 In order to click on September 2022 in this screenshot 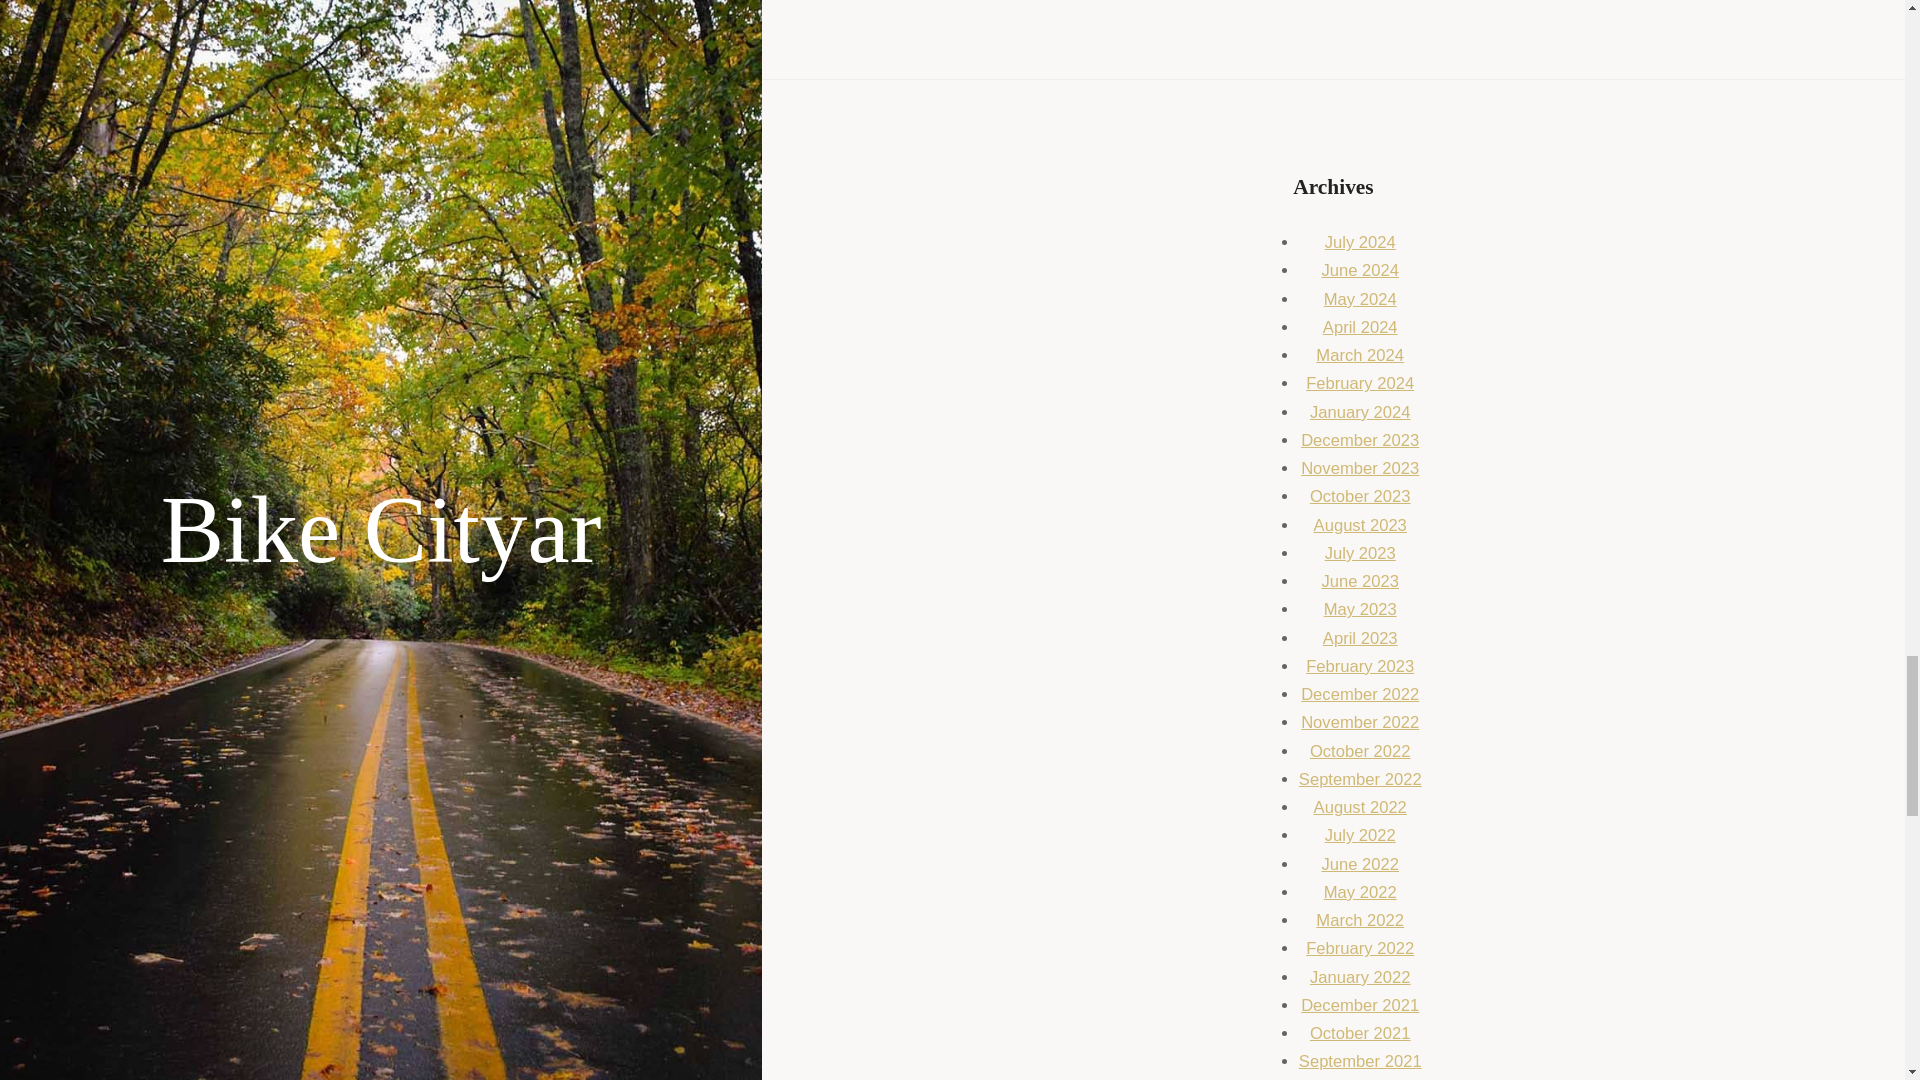, I will do `click(1360, 780)`.